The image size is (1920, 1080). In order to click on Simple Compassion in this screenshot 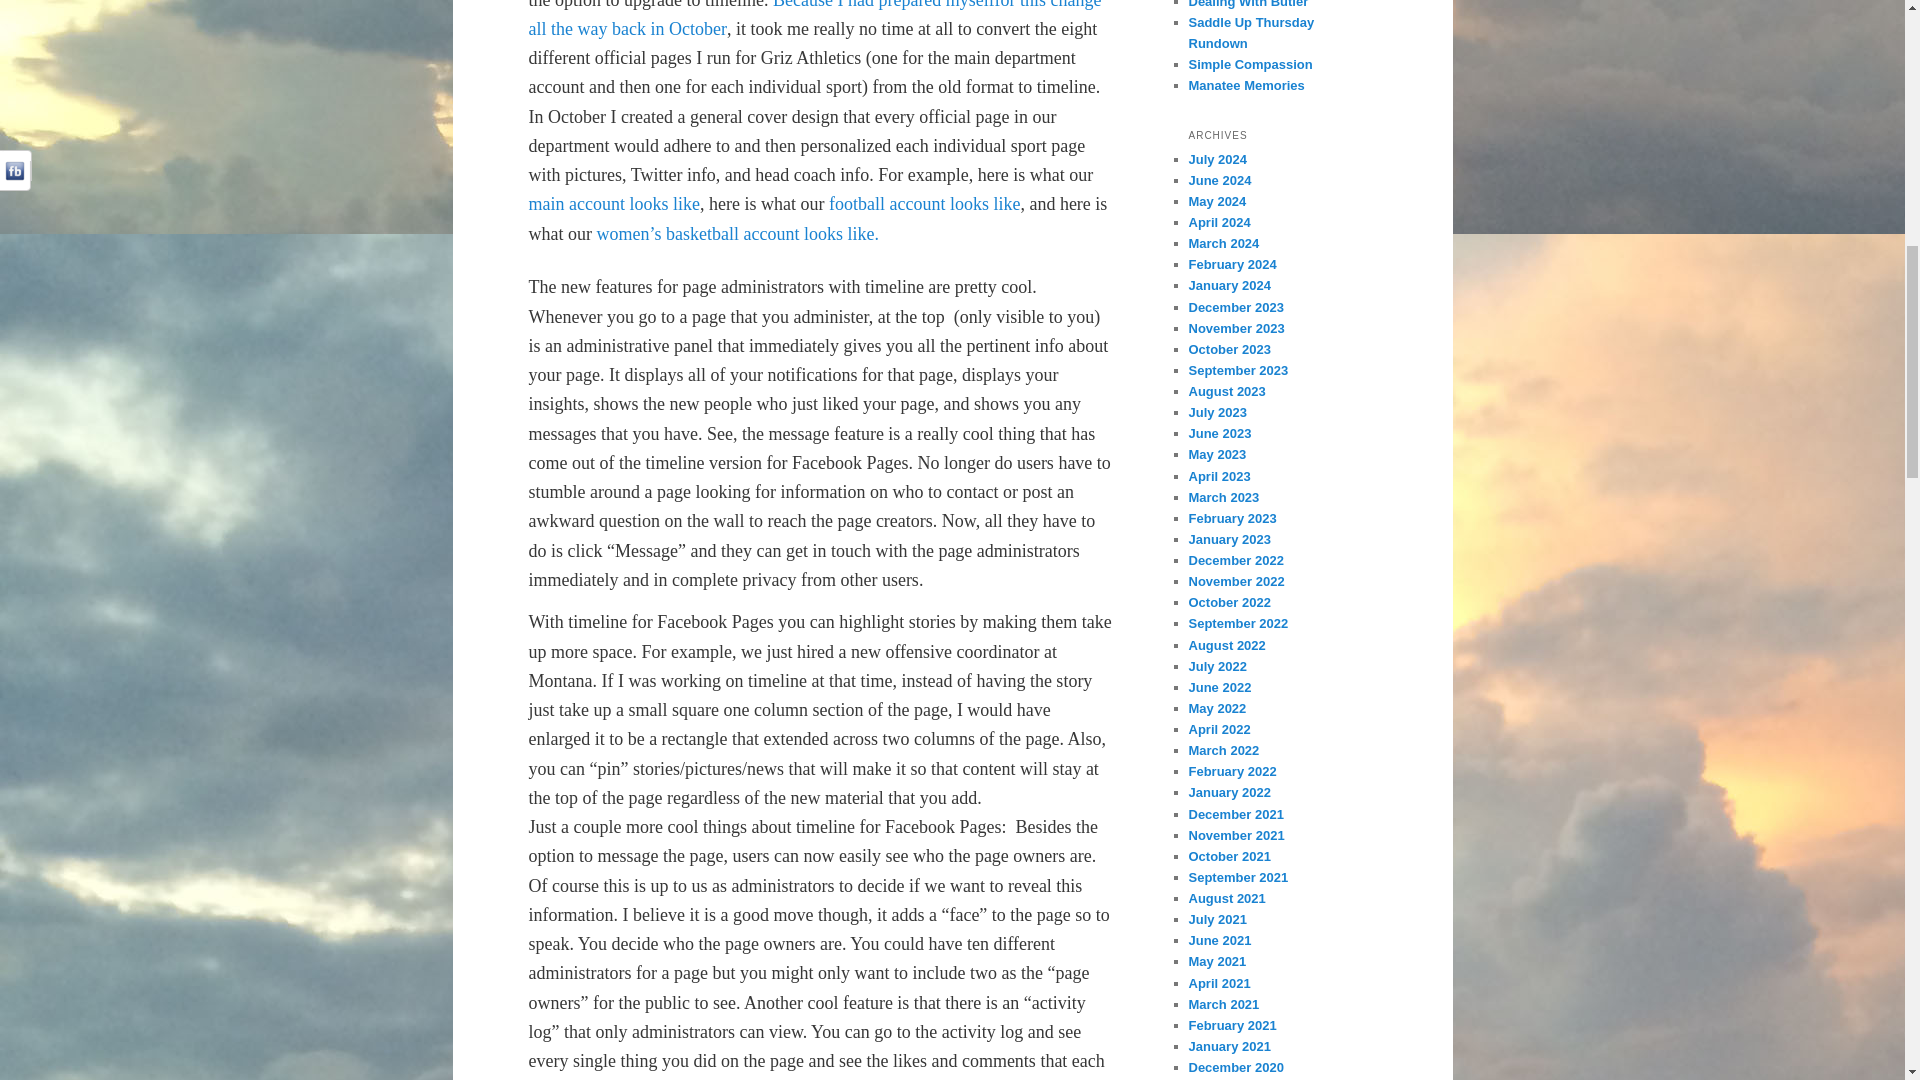, I will do `click(1250, 64)`.